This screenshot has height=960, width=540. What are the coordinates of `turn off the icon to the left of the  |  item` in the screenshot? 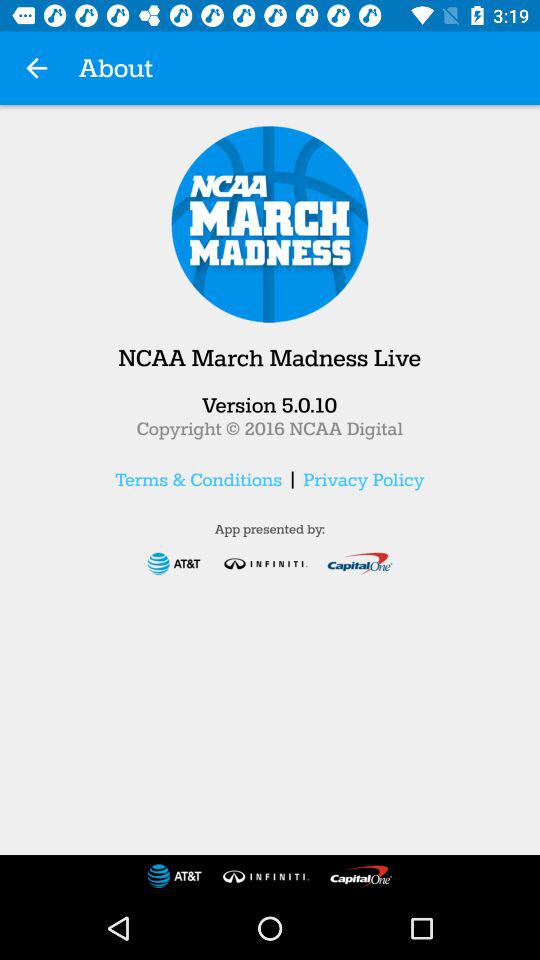 It's located at (198, 479).